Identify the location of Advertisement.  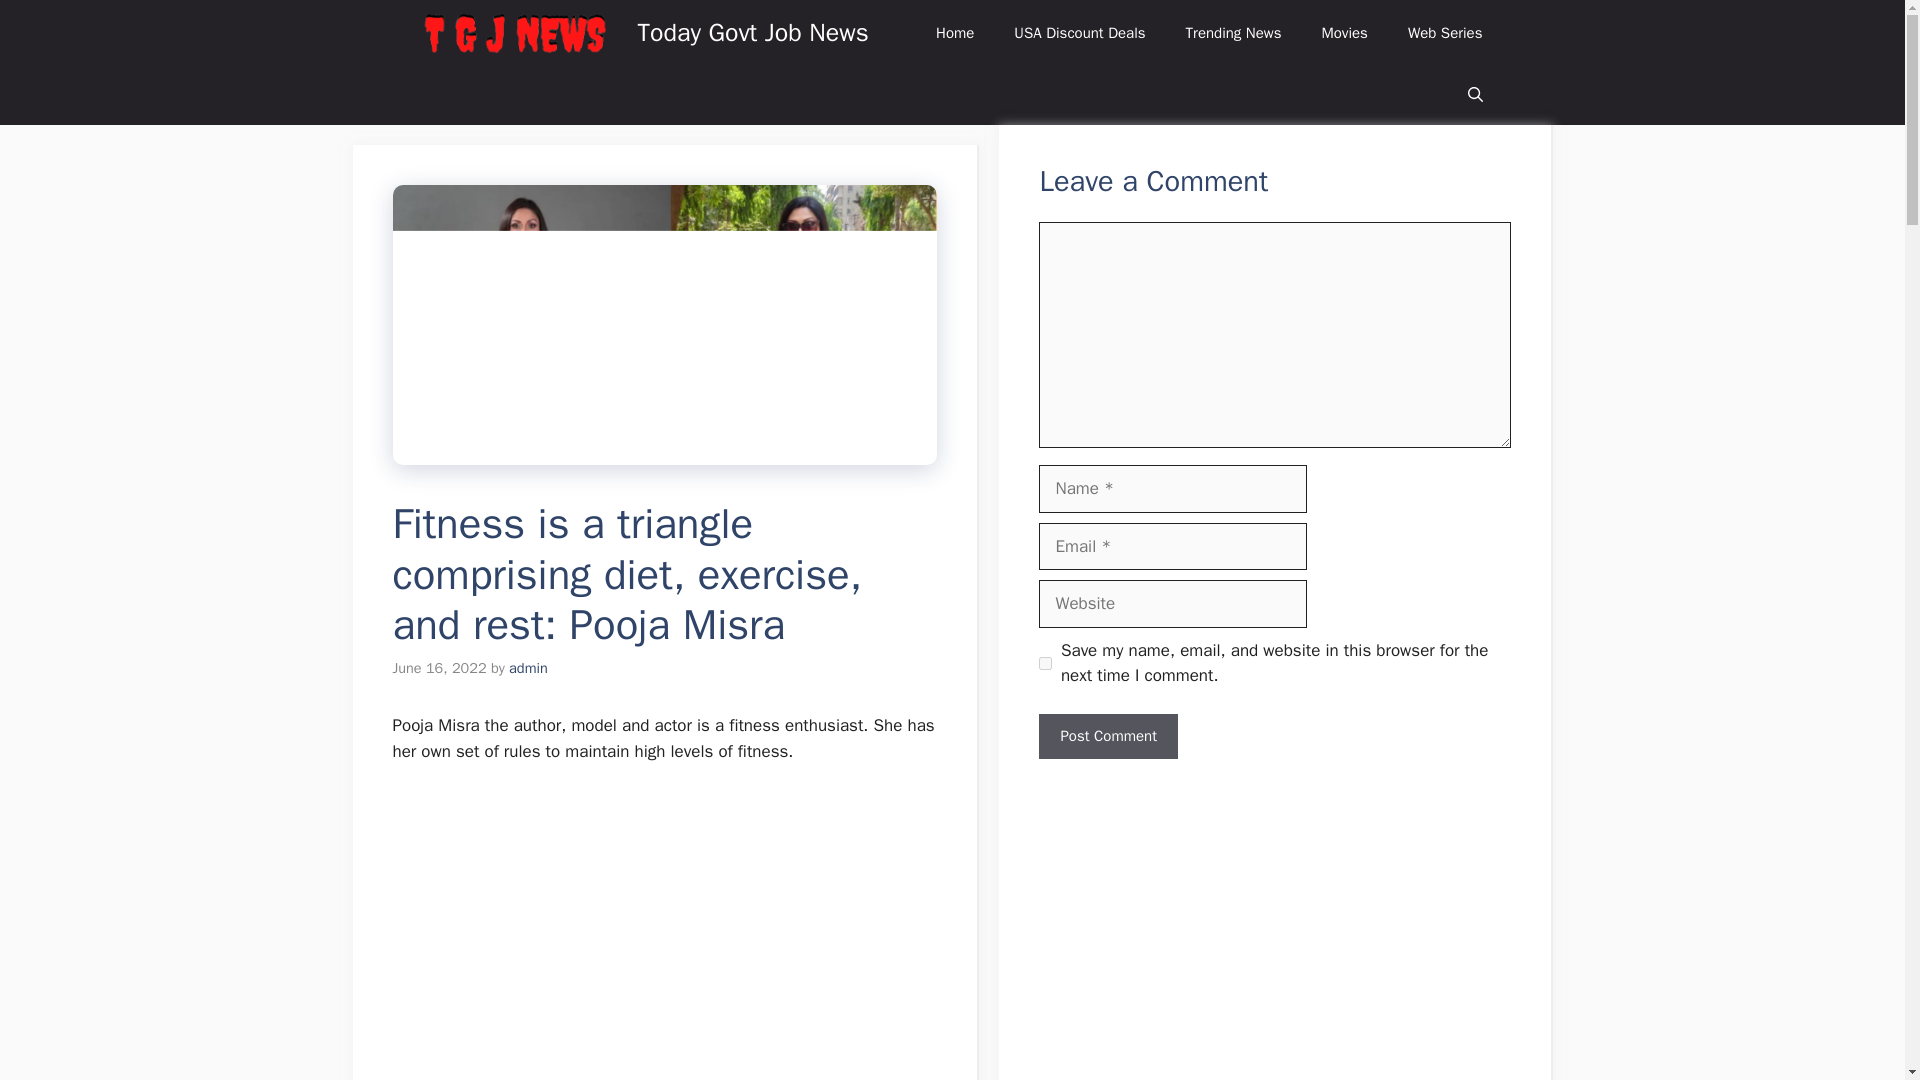
(642, 930).